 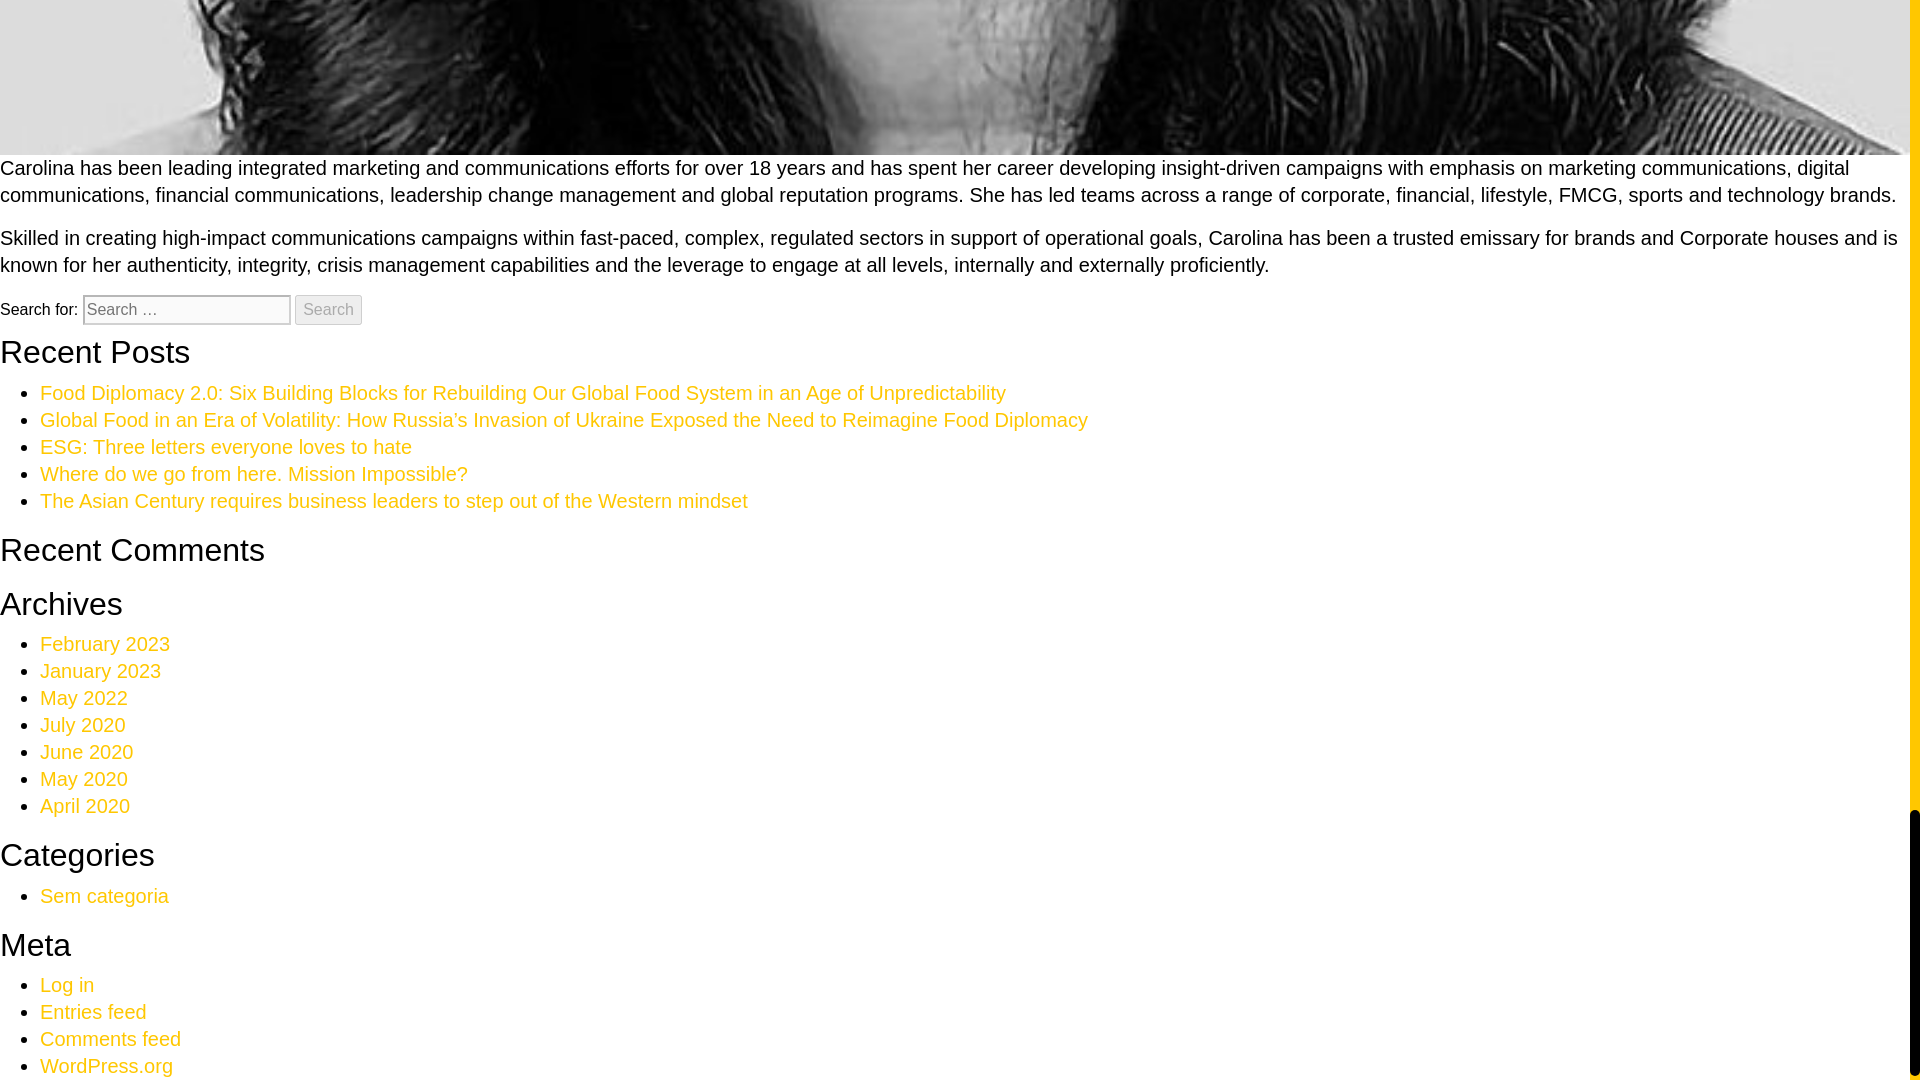 I want to click on ESG: Three letters everyone loves to hate, so click(x=226, y=446).